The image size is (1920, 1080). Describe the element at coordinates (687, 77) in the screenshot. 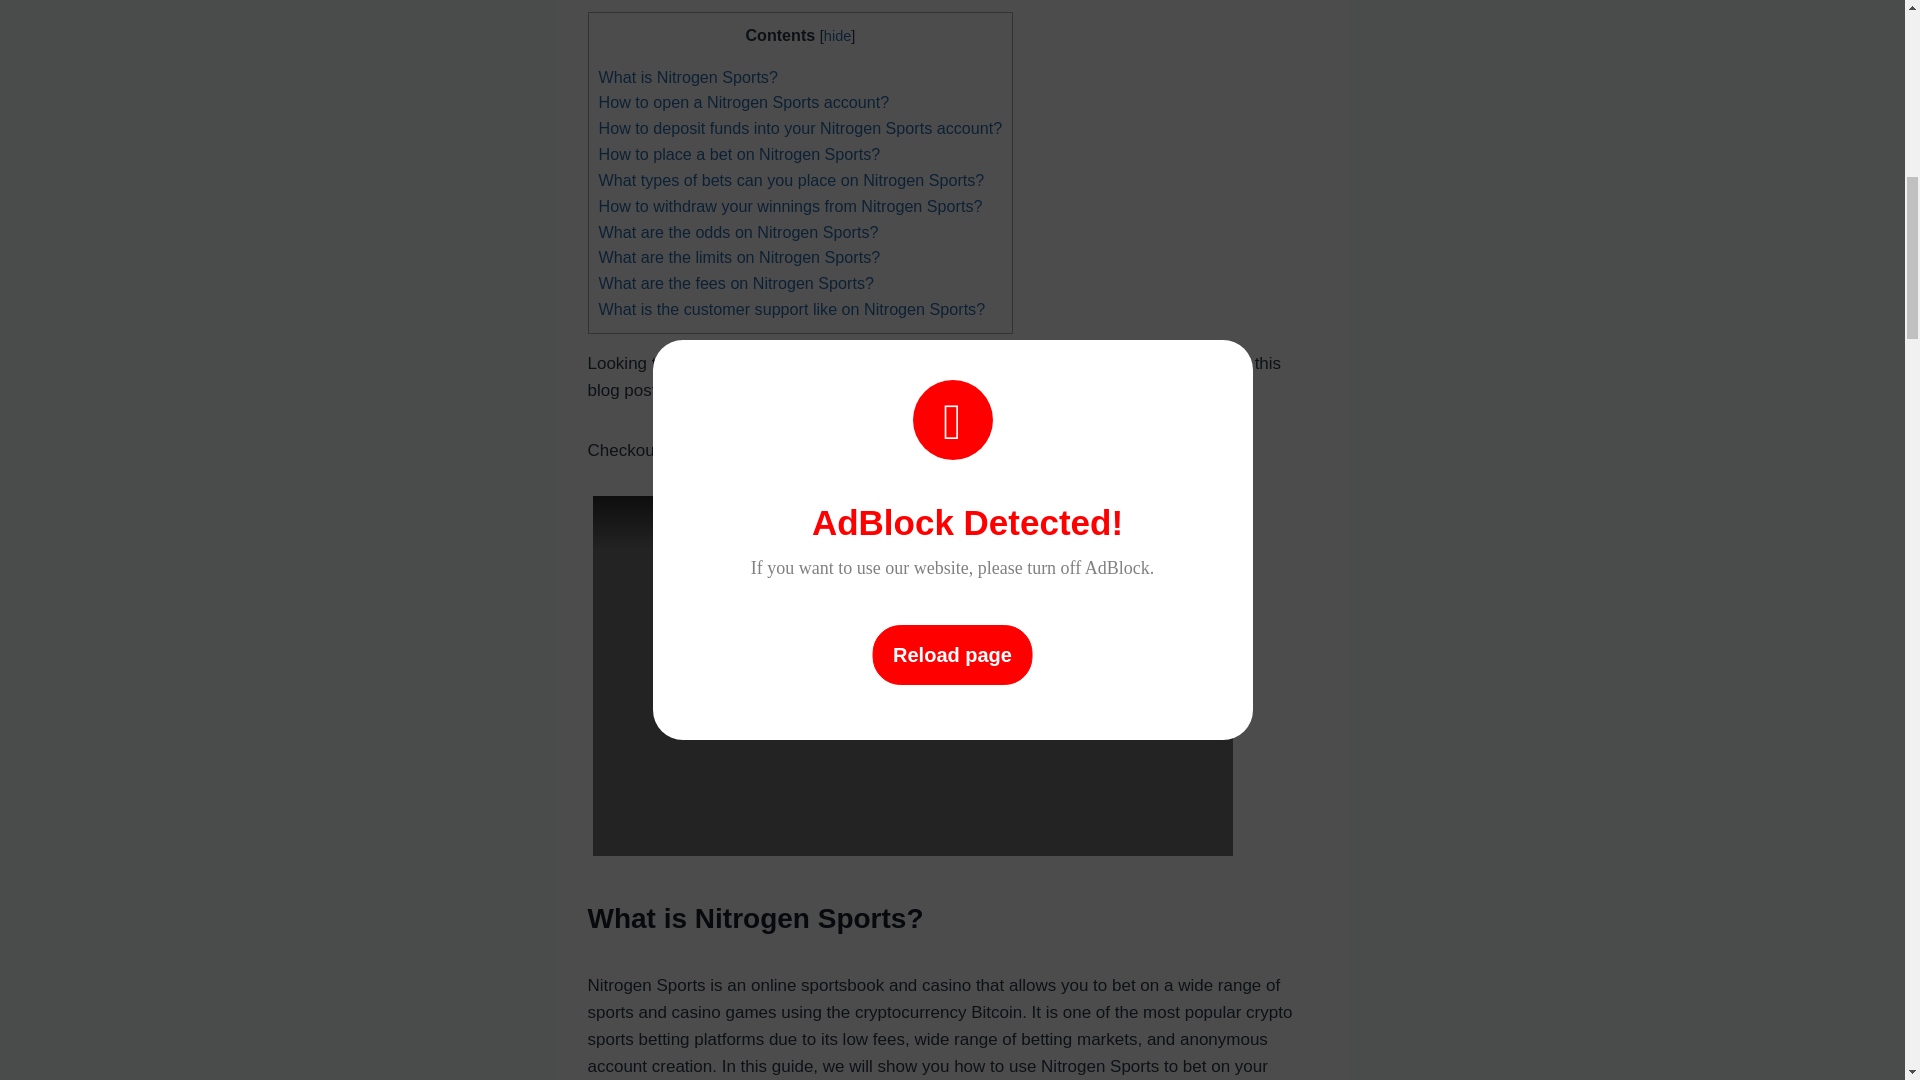

I see `What is Nitrogen Sports?` at that location.